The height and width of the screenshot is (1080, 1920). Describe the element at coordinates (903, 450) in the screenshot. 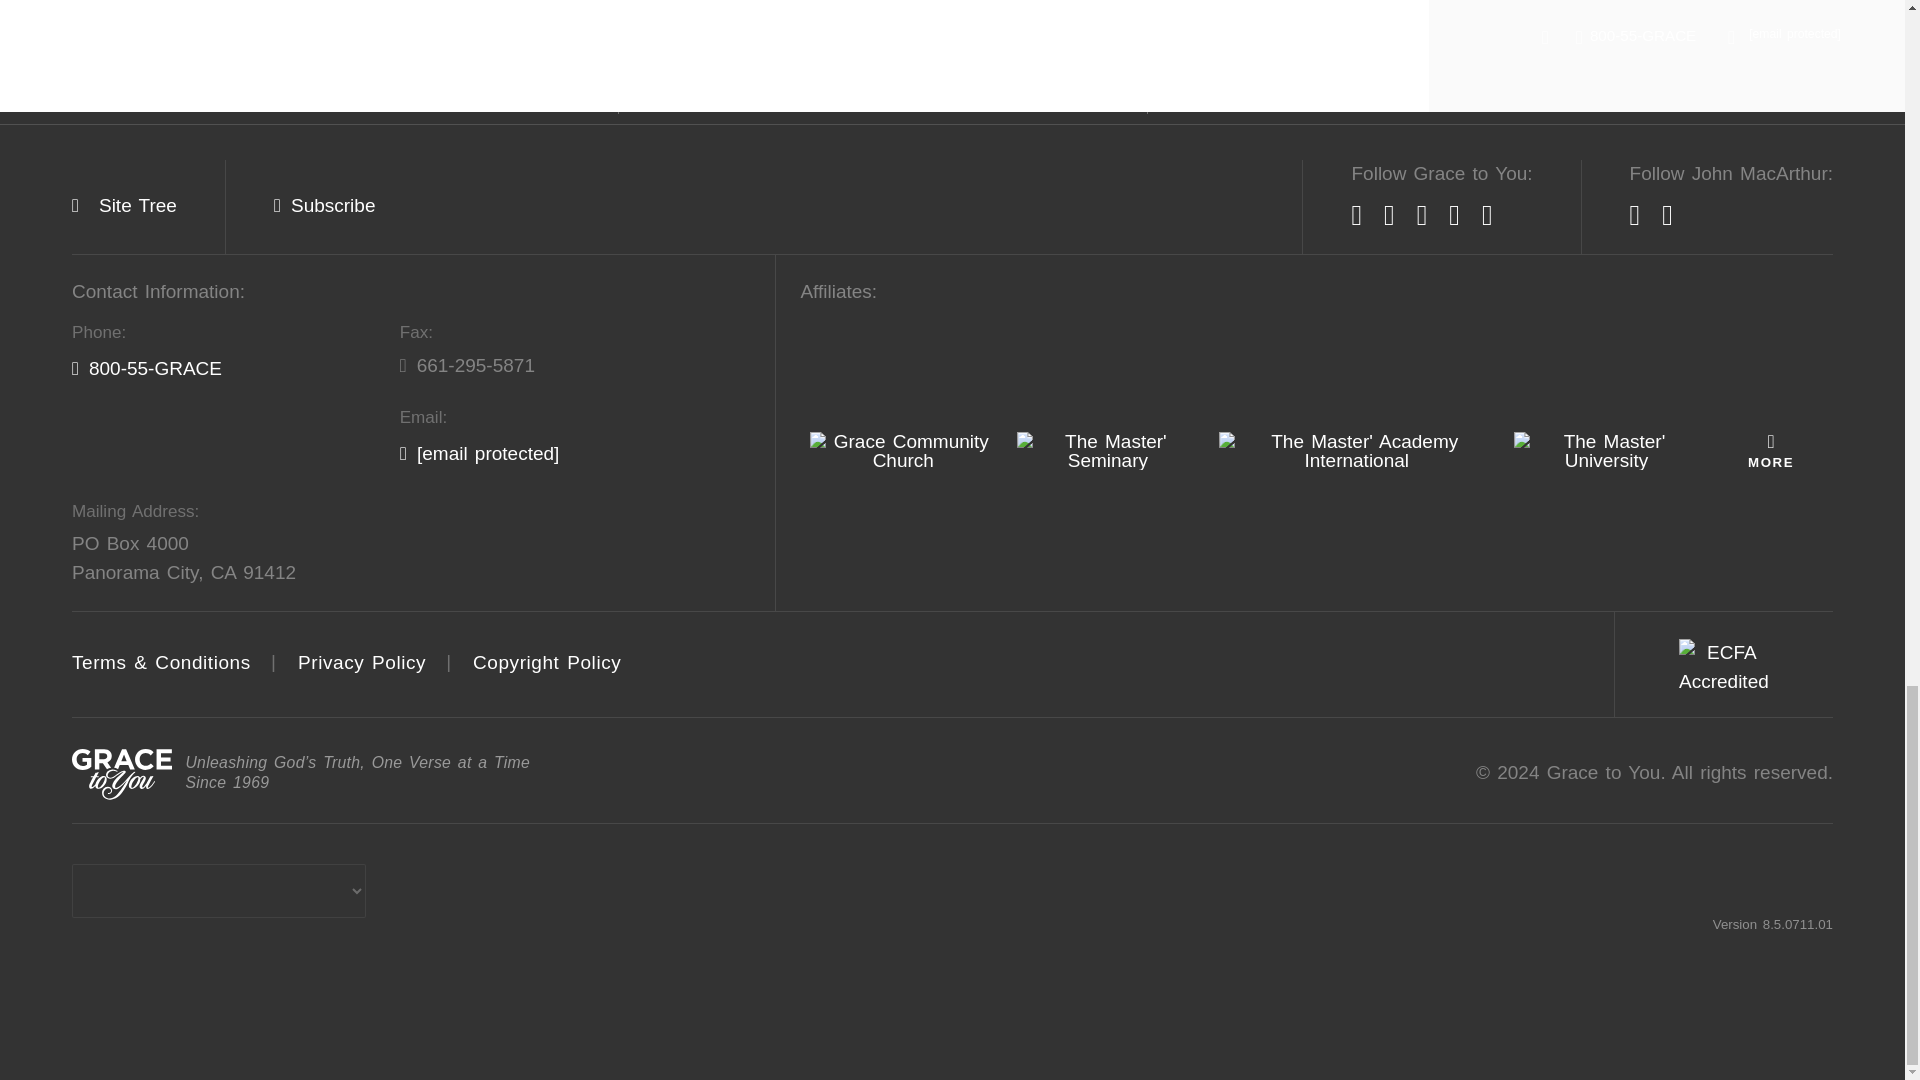

I see `Grace Community Church` at that location.